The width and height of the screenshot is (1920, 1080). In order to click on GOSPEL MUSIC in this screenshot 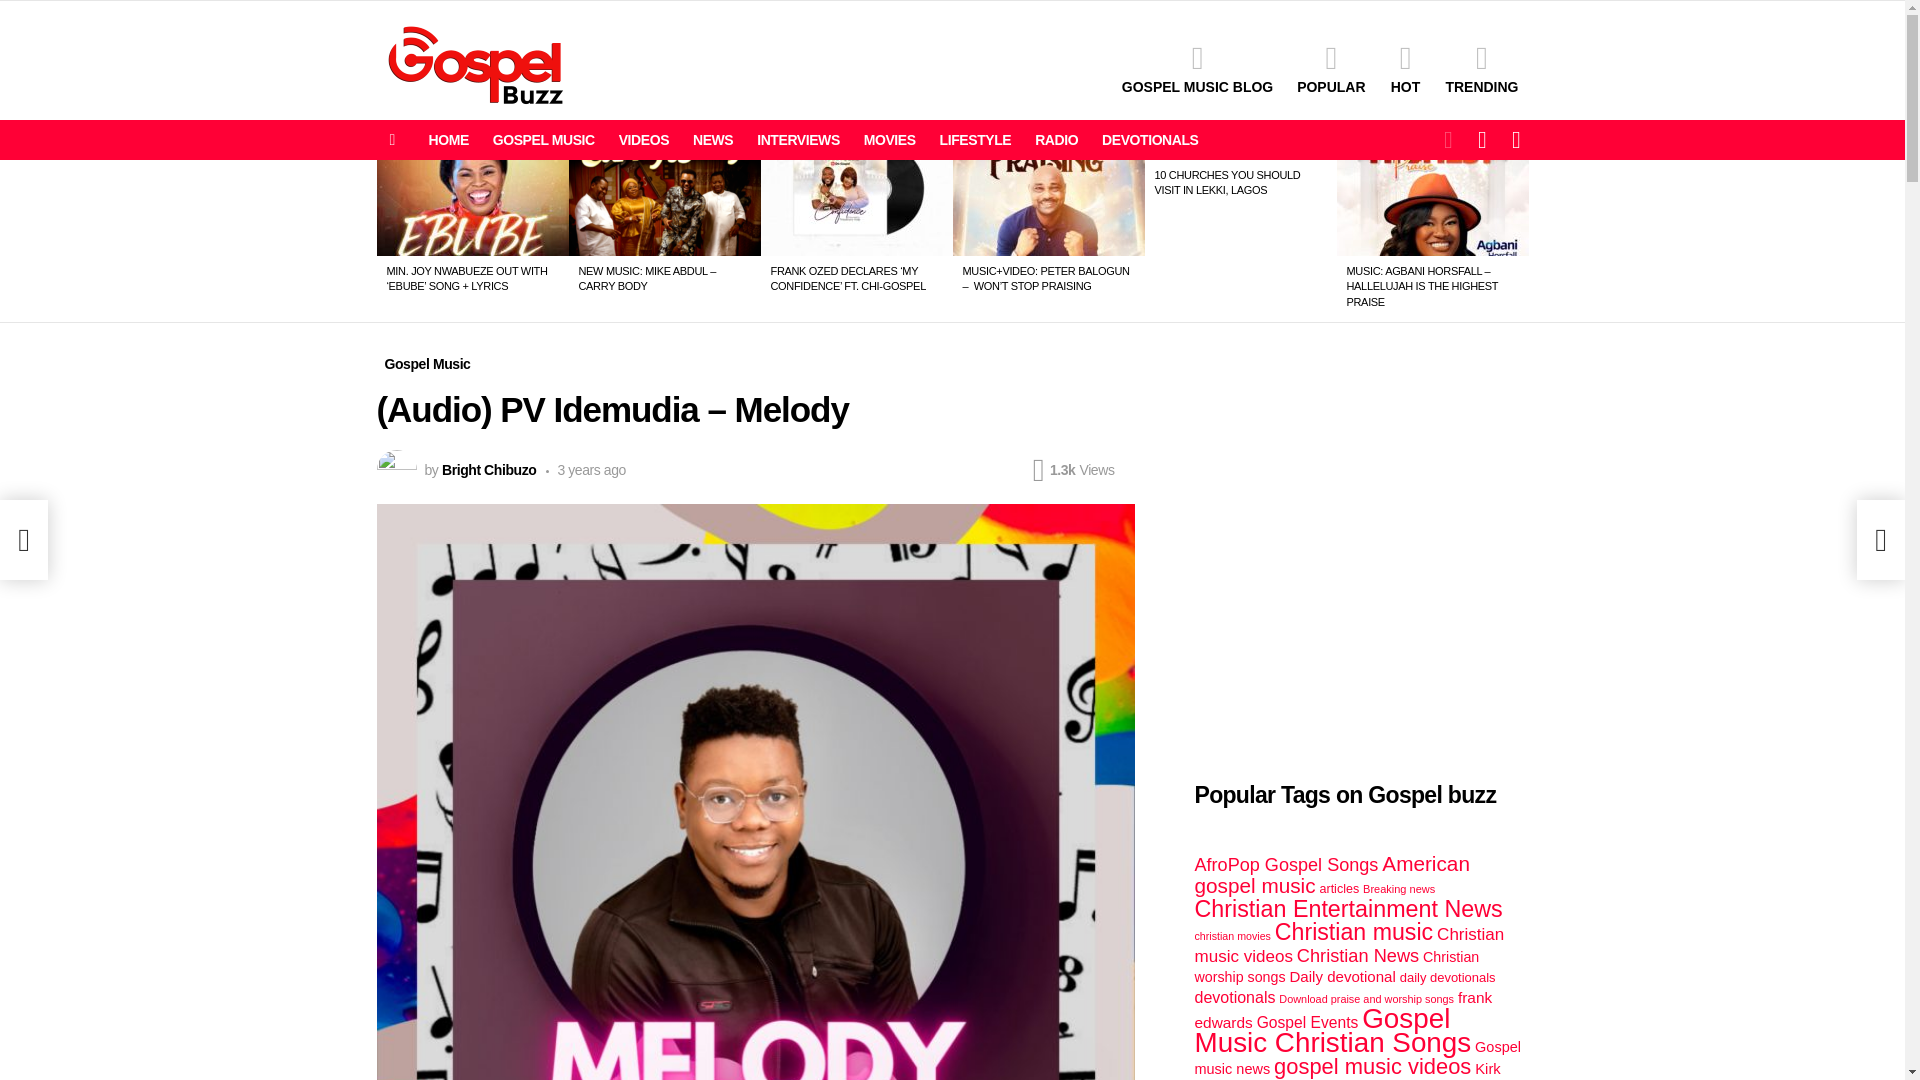, I will do `click(544, 140)`.